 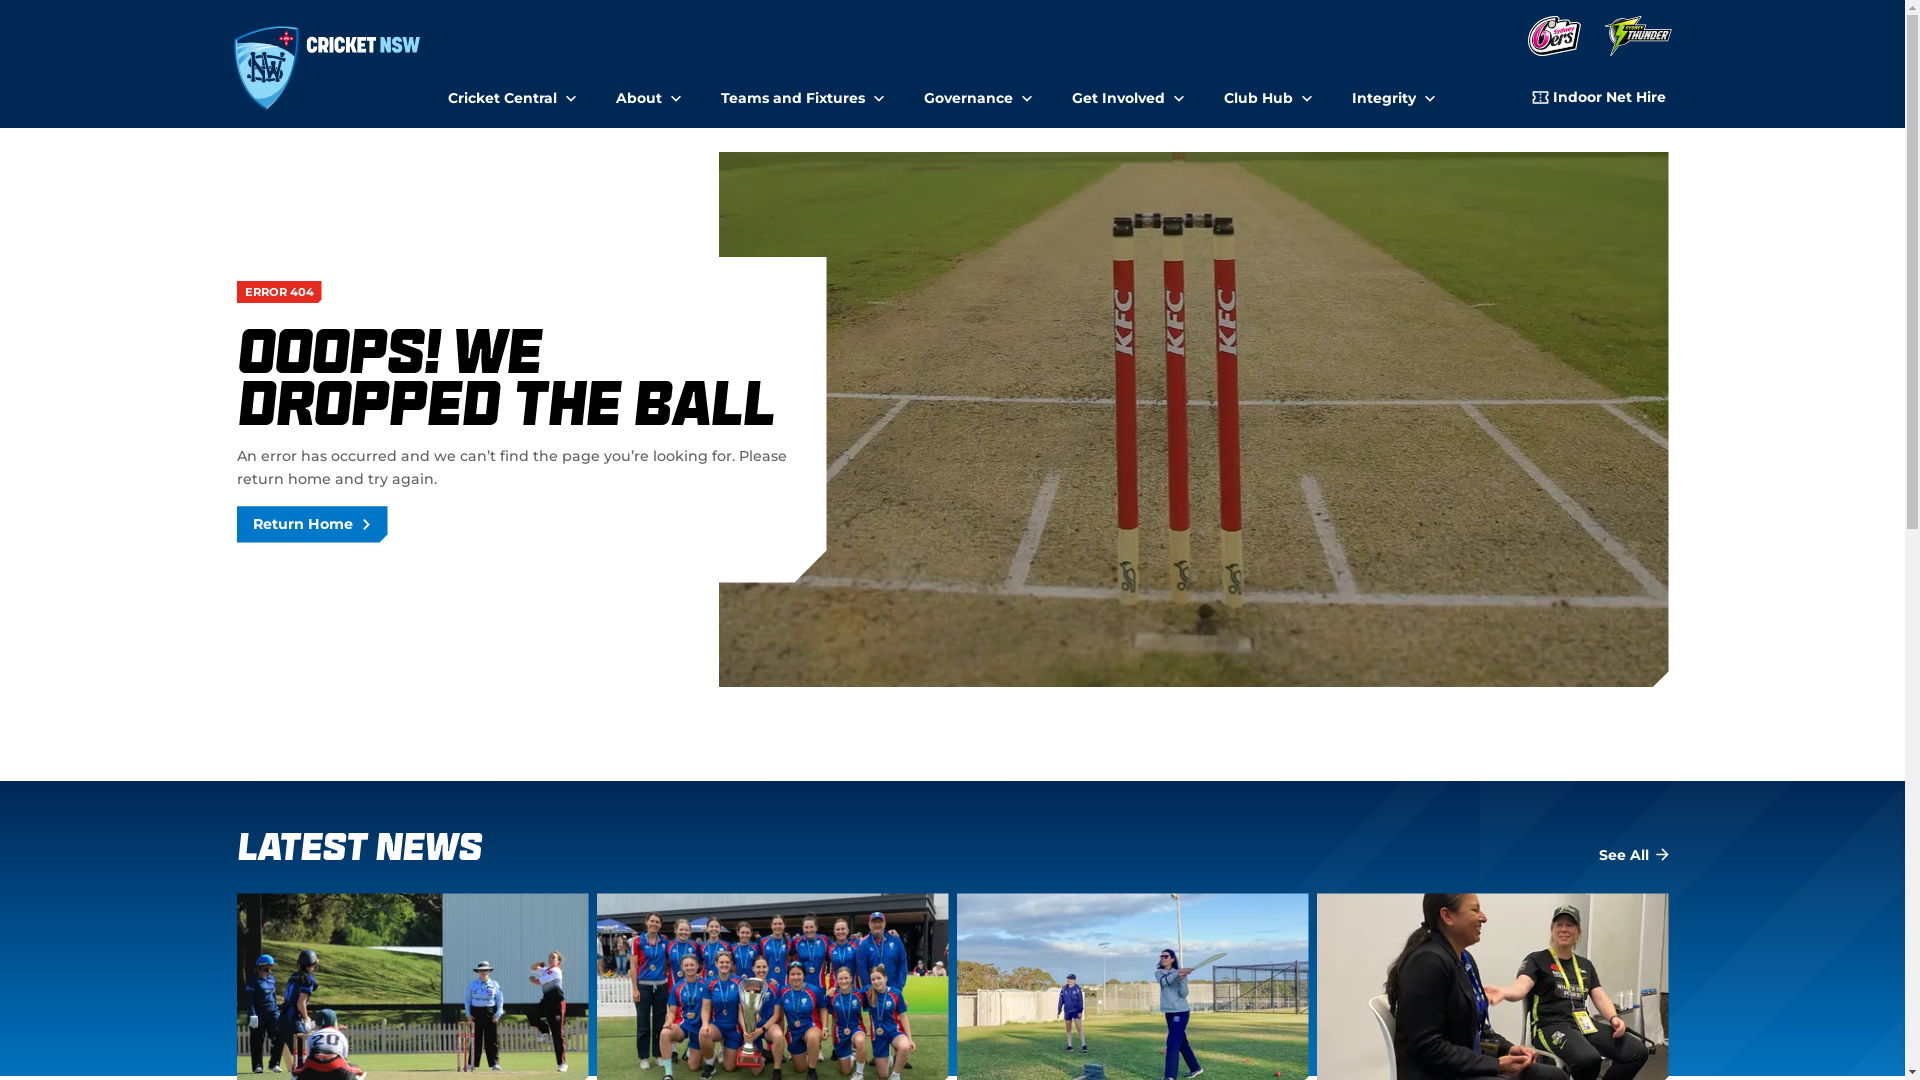 I want to click on Integrity, so click(x=1394, y=90).